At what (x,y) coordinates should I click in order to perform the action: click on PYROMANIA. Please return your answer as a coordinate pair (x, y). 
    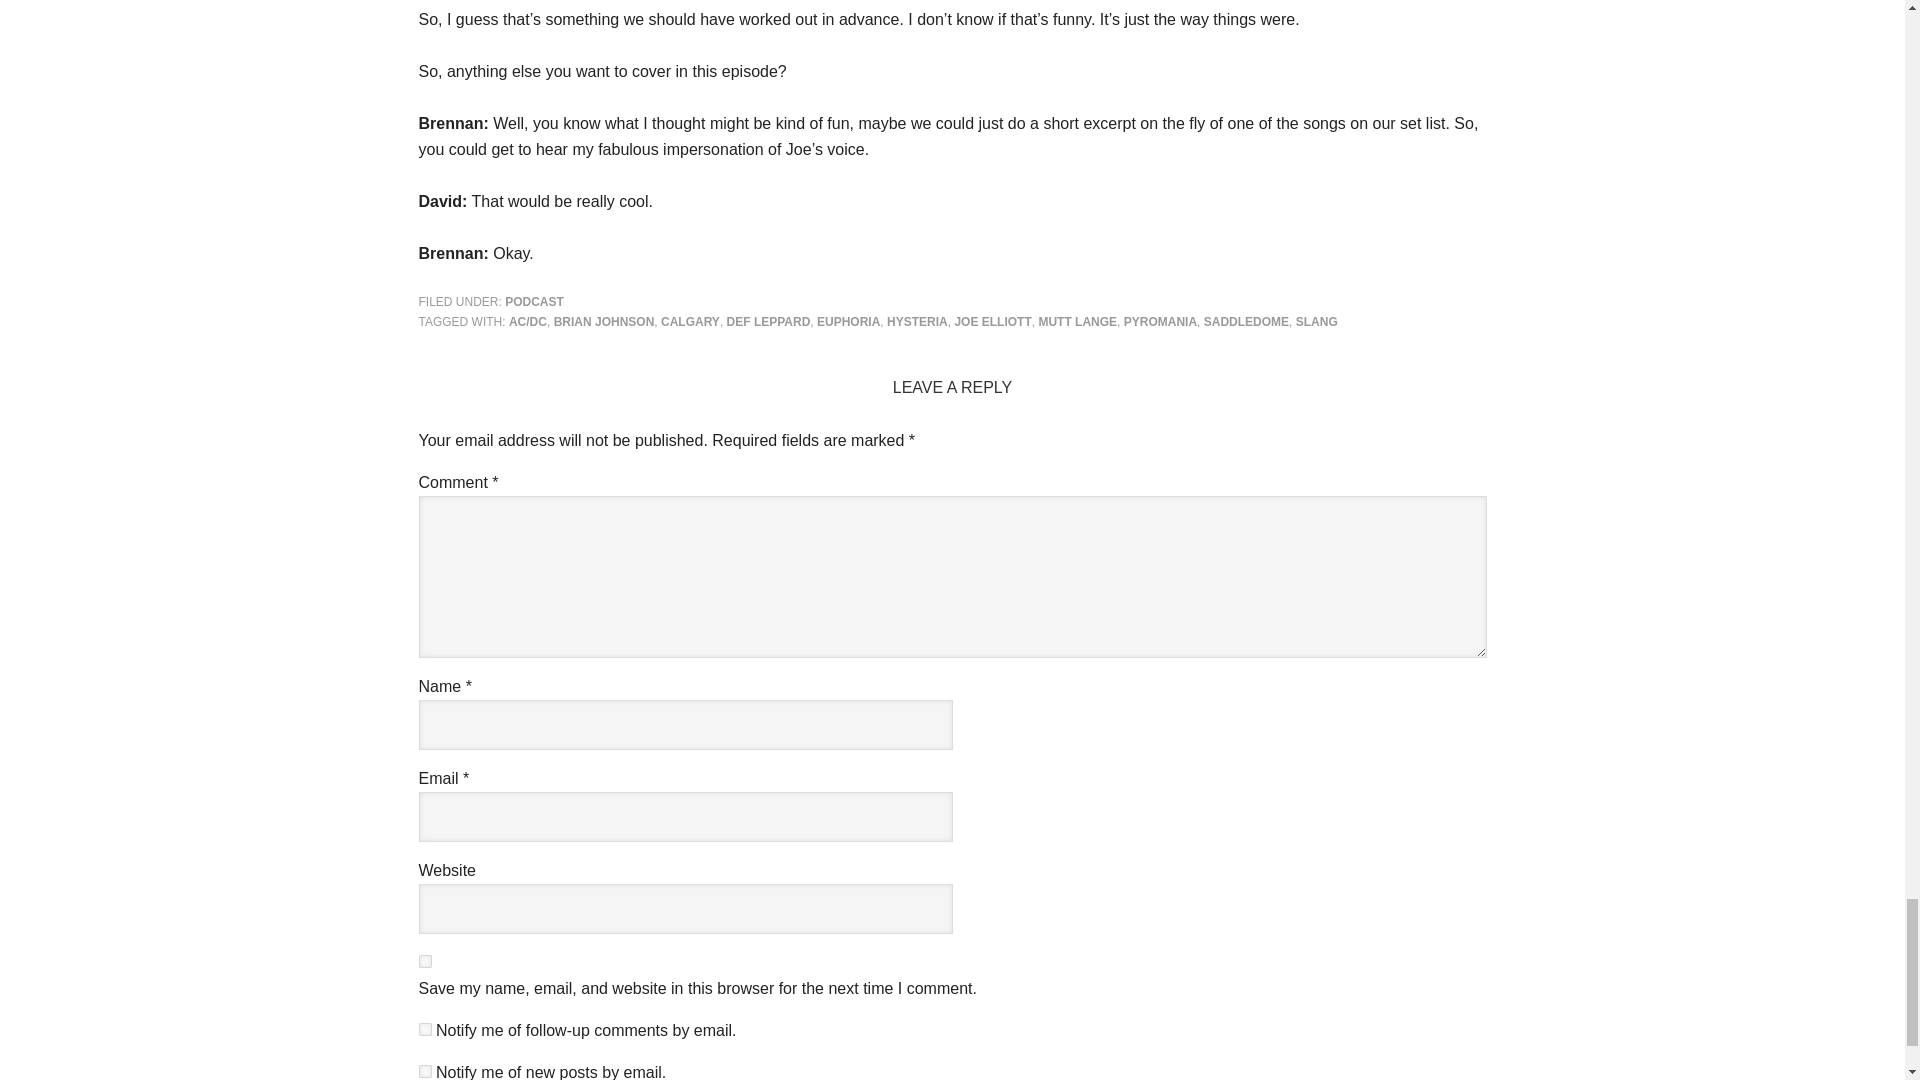
    Looking at the image, I should click on (1160, 322).